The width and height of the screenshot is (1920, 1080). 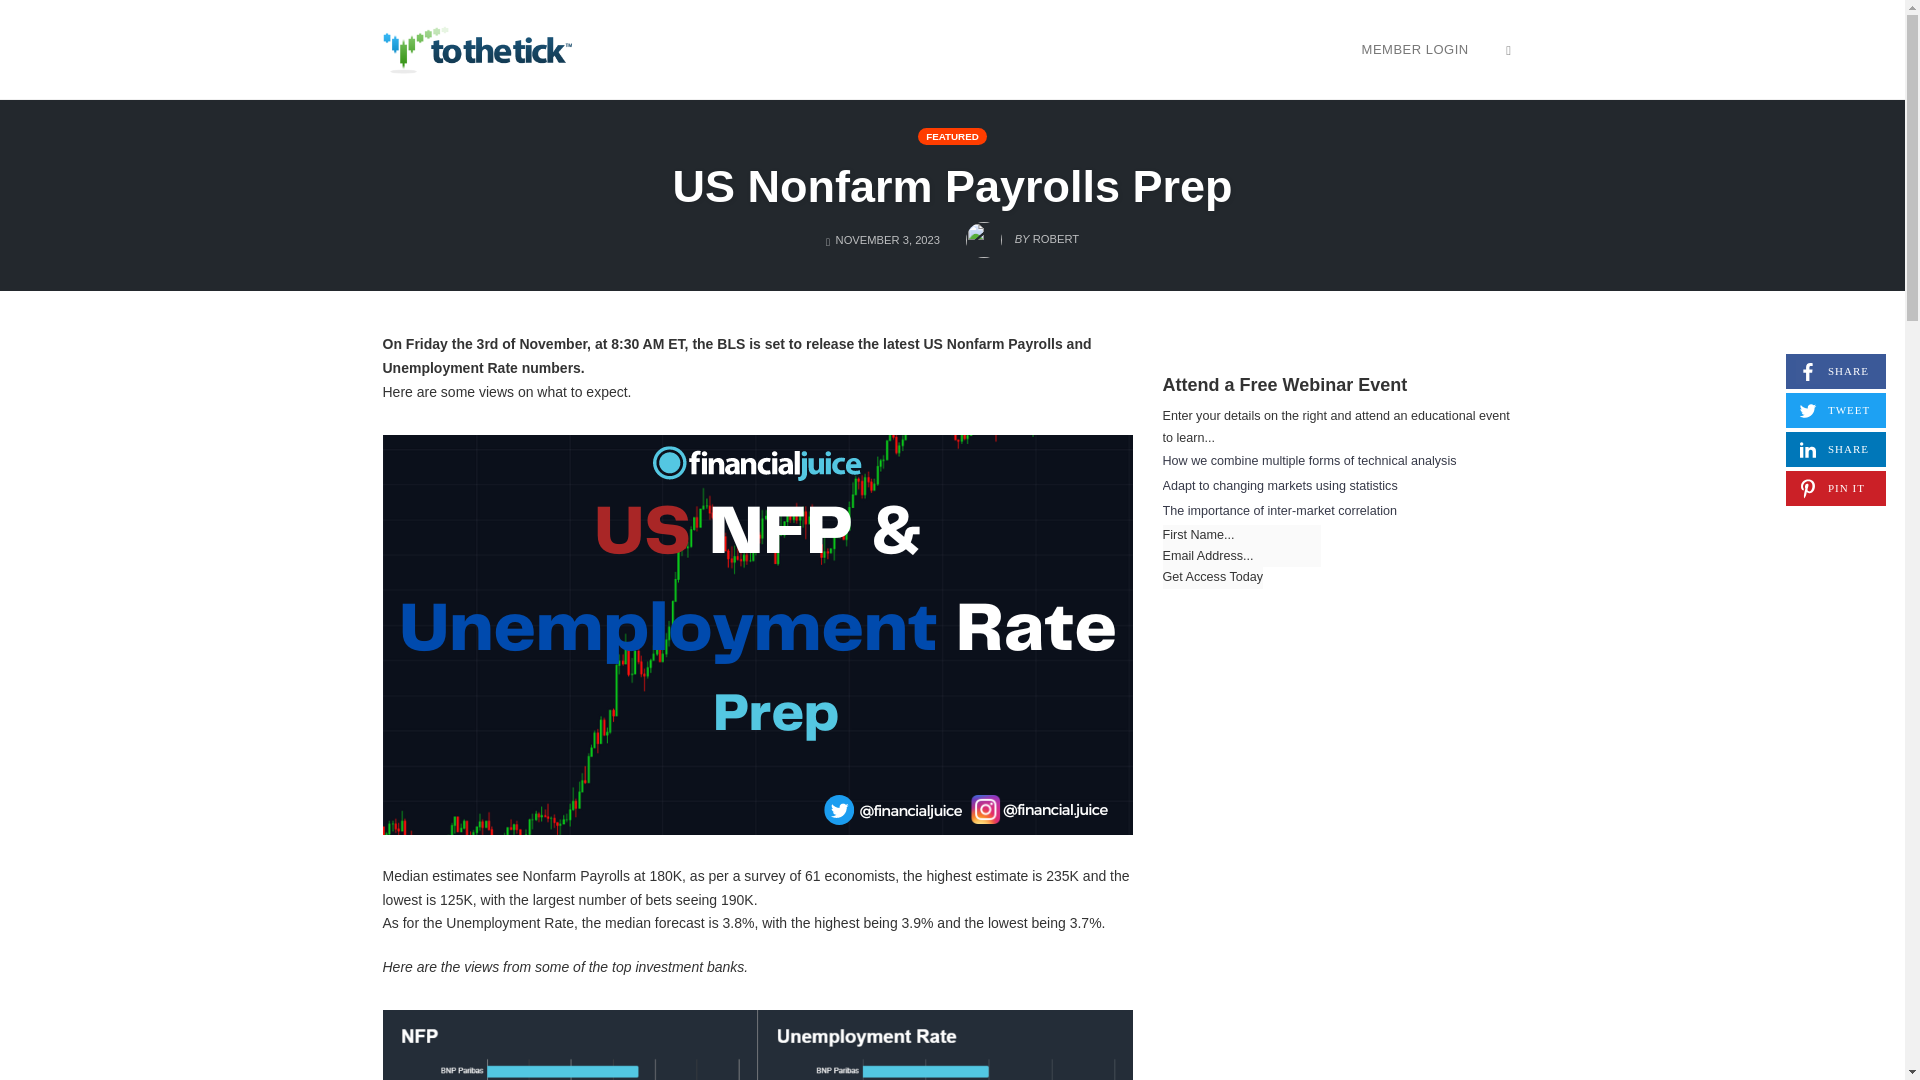 What do you see at coordinates (952, 186) in the screenshot?
I see `First Name...` at bounding box center [952, 186].